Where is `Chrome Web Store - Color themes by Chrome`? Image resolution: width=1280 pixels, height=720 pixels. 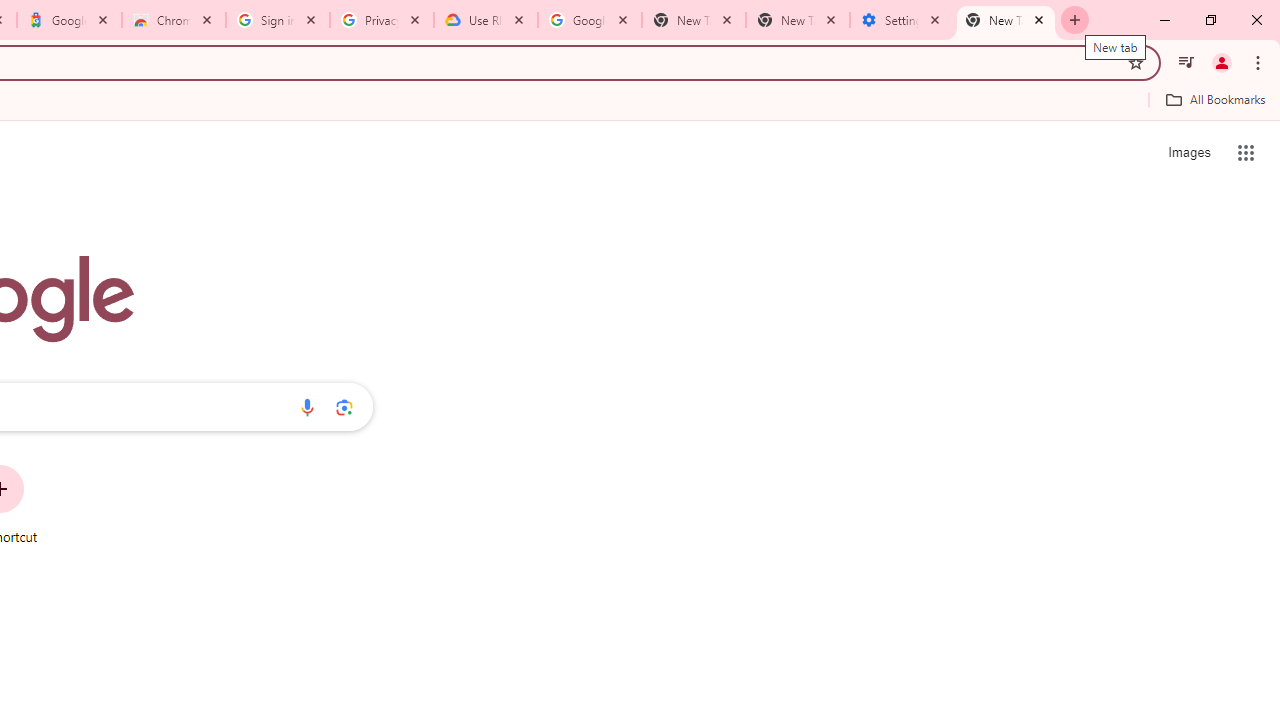 Chrome Web Store - Color themes by Chrome is located at coordinates (174, 20).